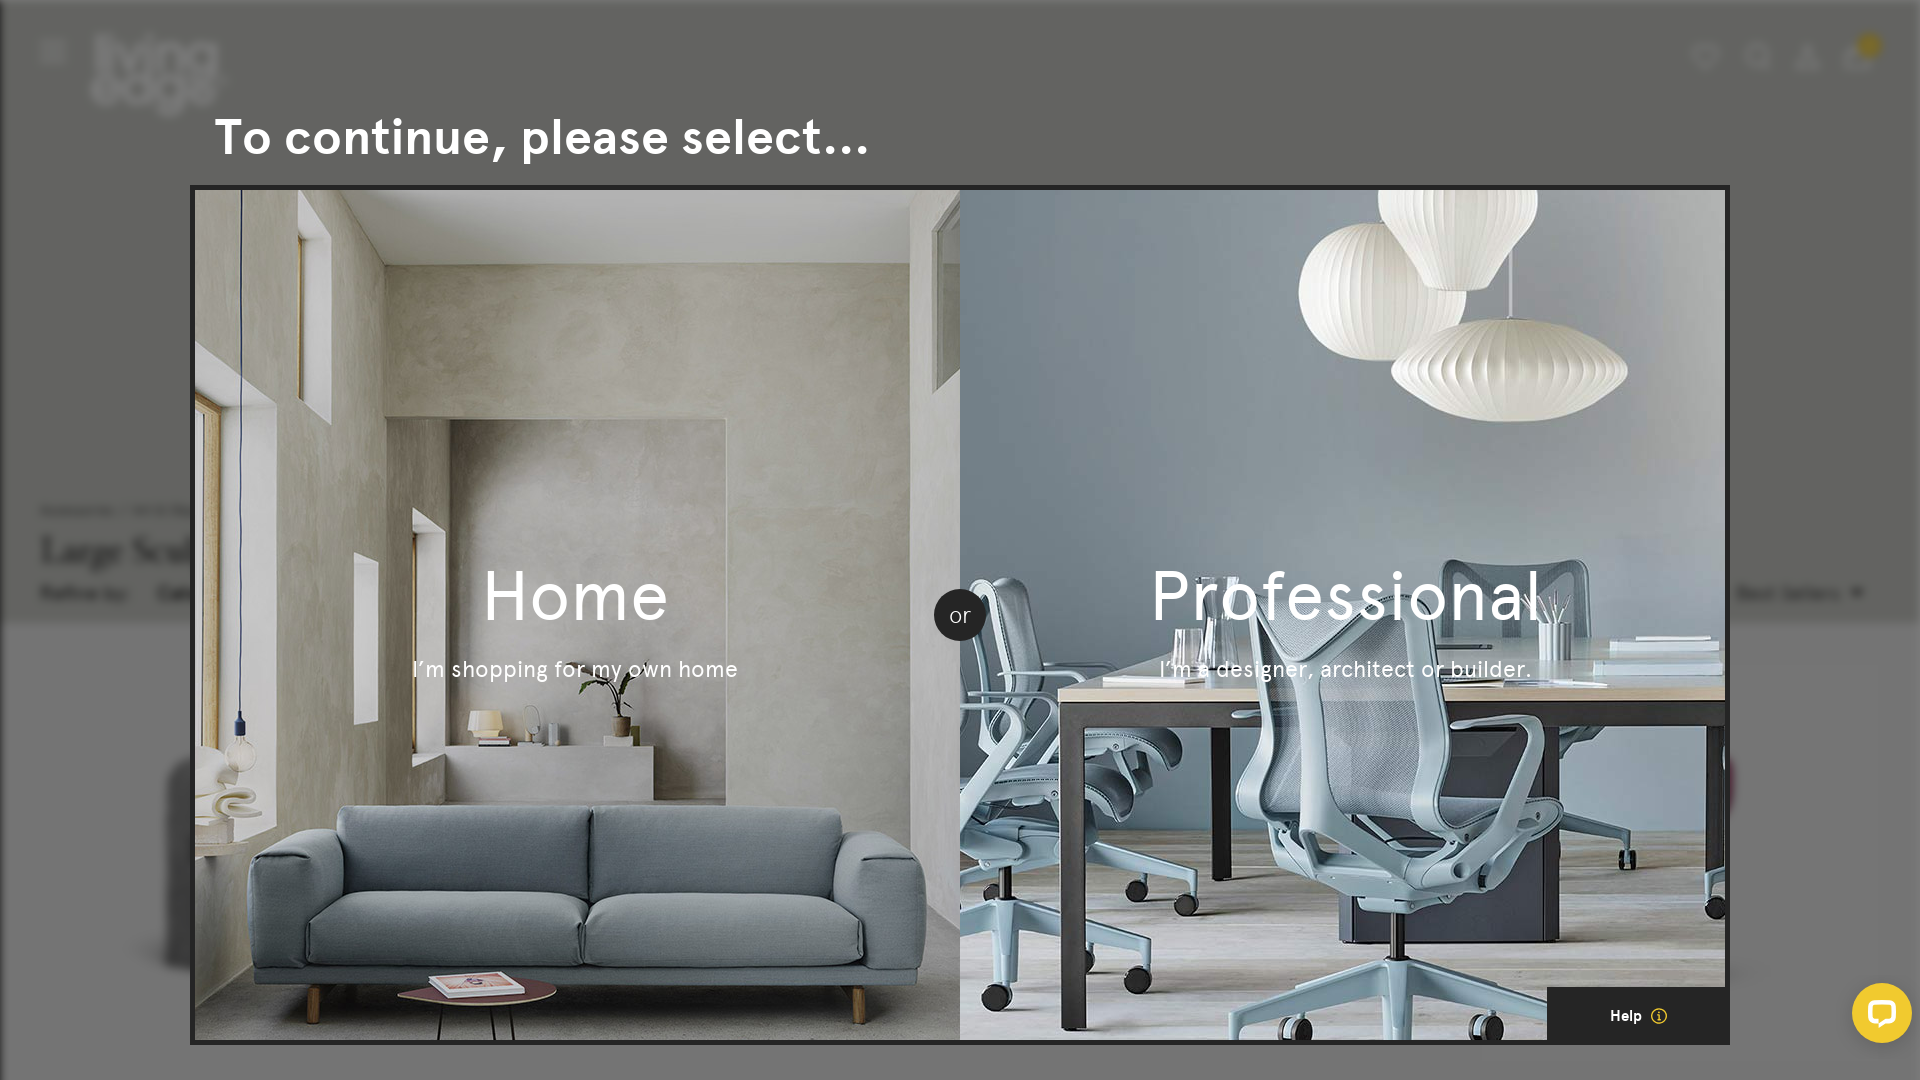 Image resolution: width=1920 pixels, height=1080 pixels. Describe the element at coordinates (212, 592) in the screenshot. I see `Category` at that location.